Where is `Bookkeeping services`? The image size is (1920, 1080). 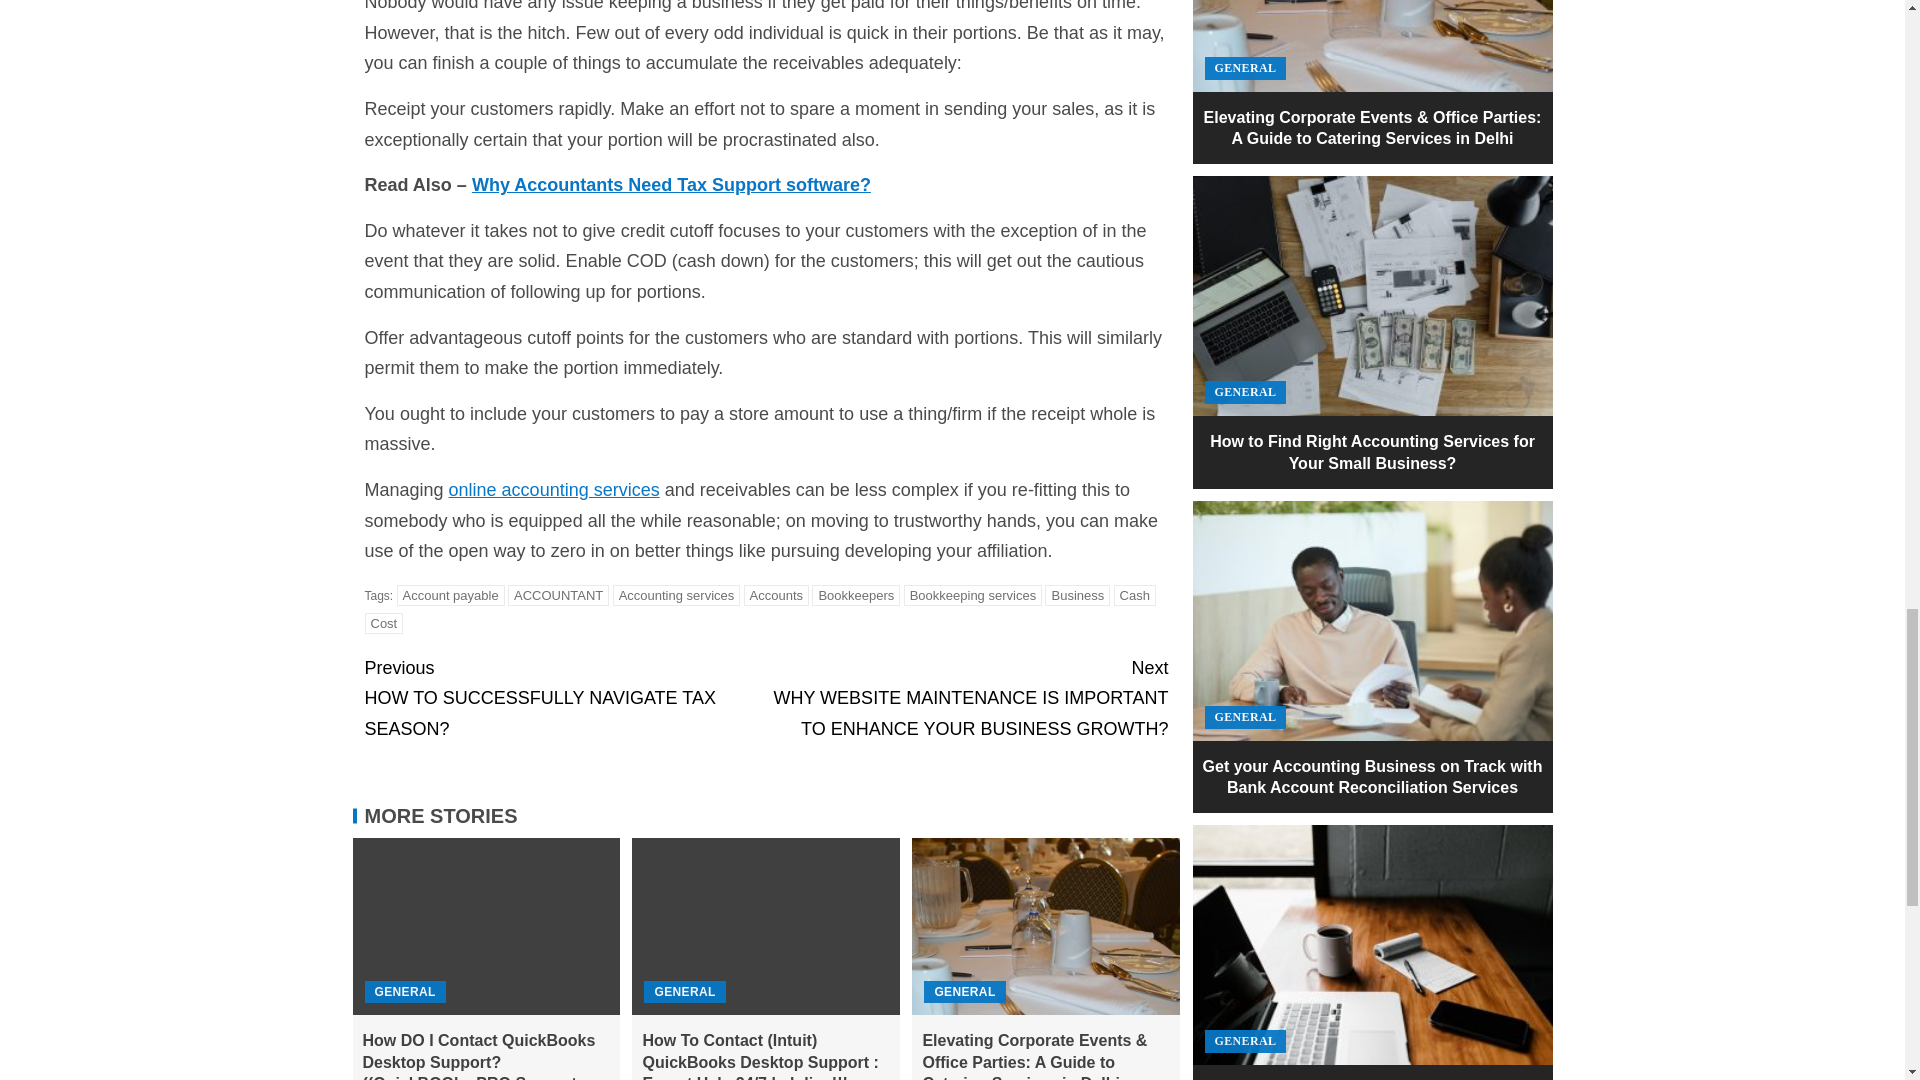
Bookkeeping services is located at coordinates (684, 992).